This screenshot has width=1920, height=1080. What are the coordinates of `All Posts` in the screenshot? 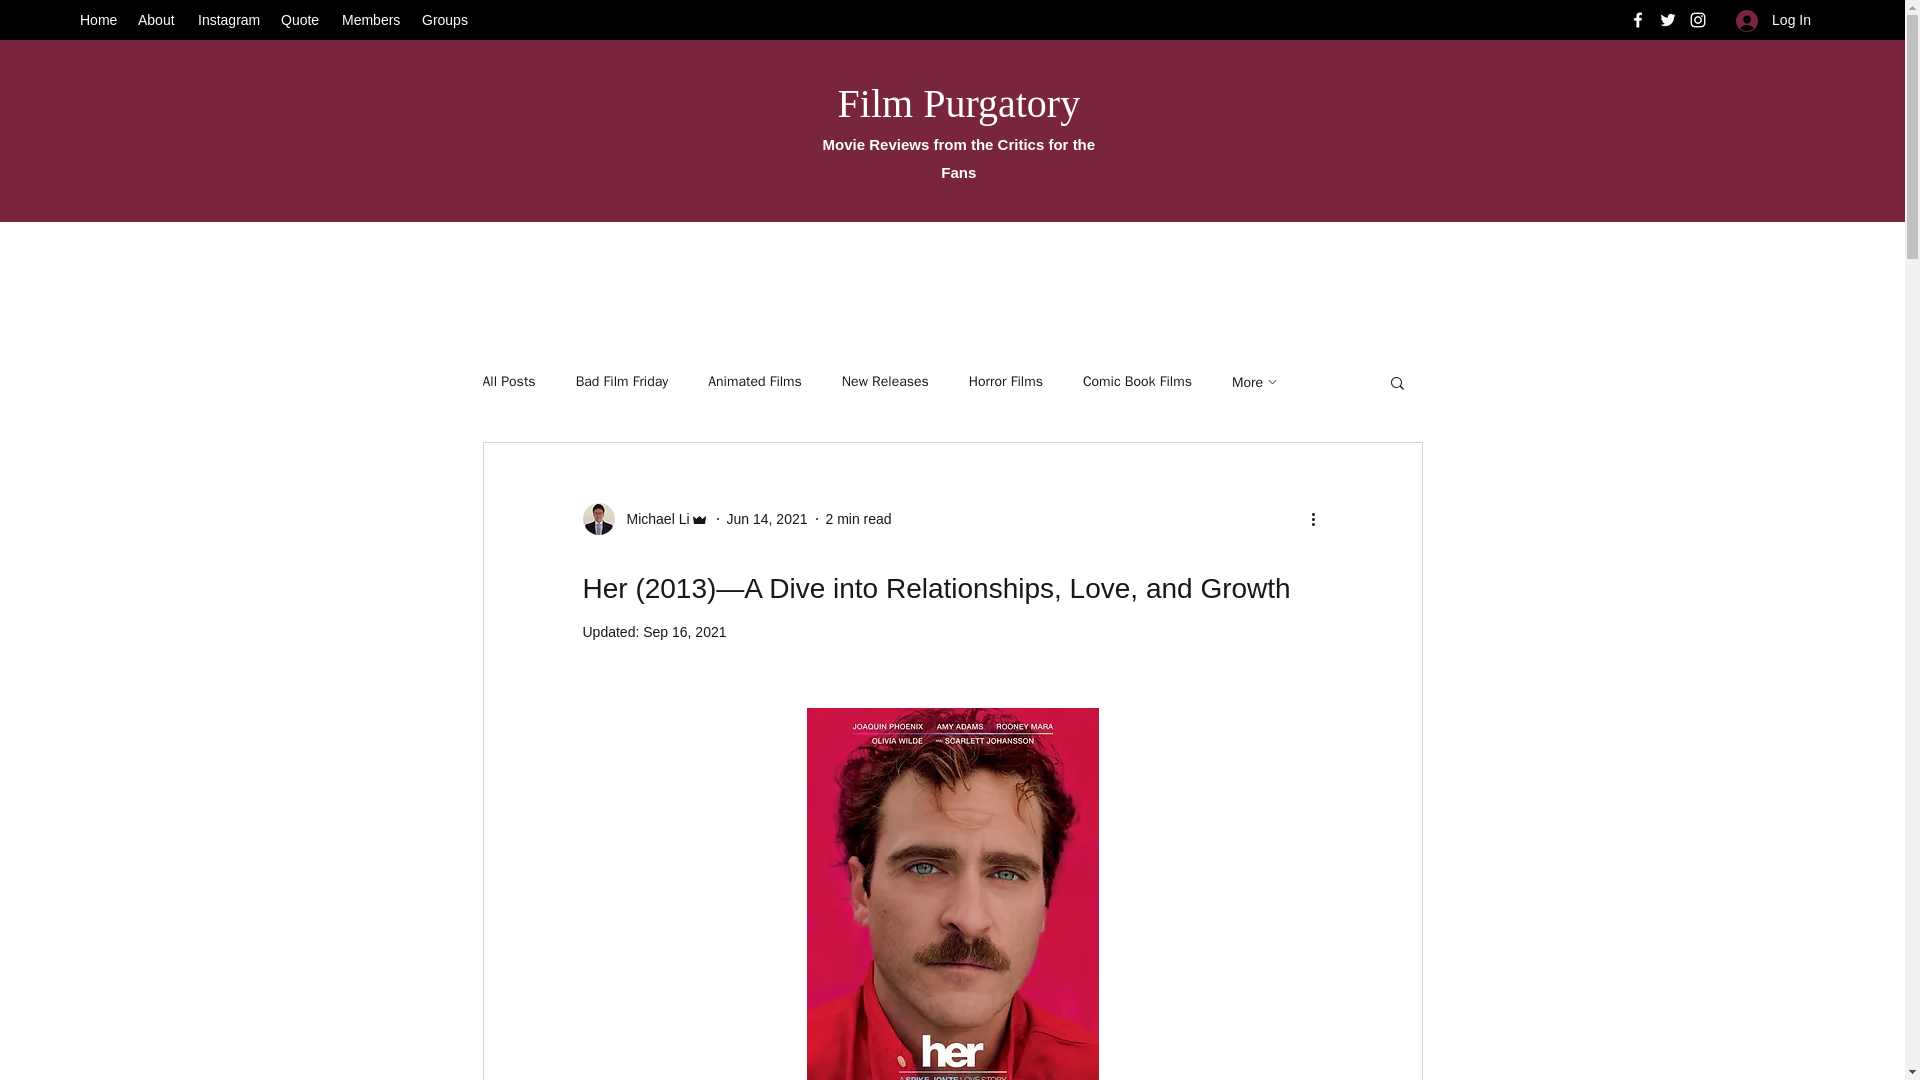 It's located at (508, 381).